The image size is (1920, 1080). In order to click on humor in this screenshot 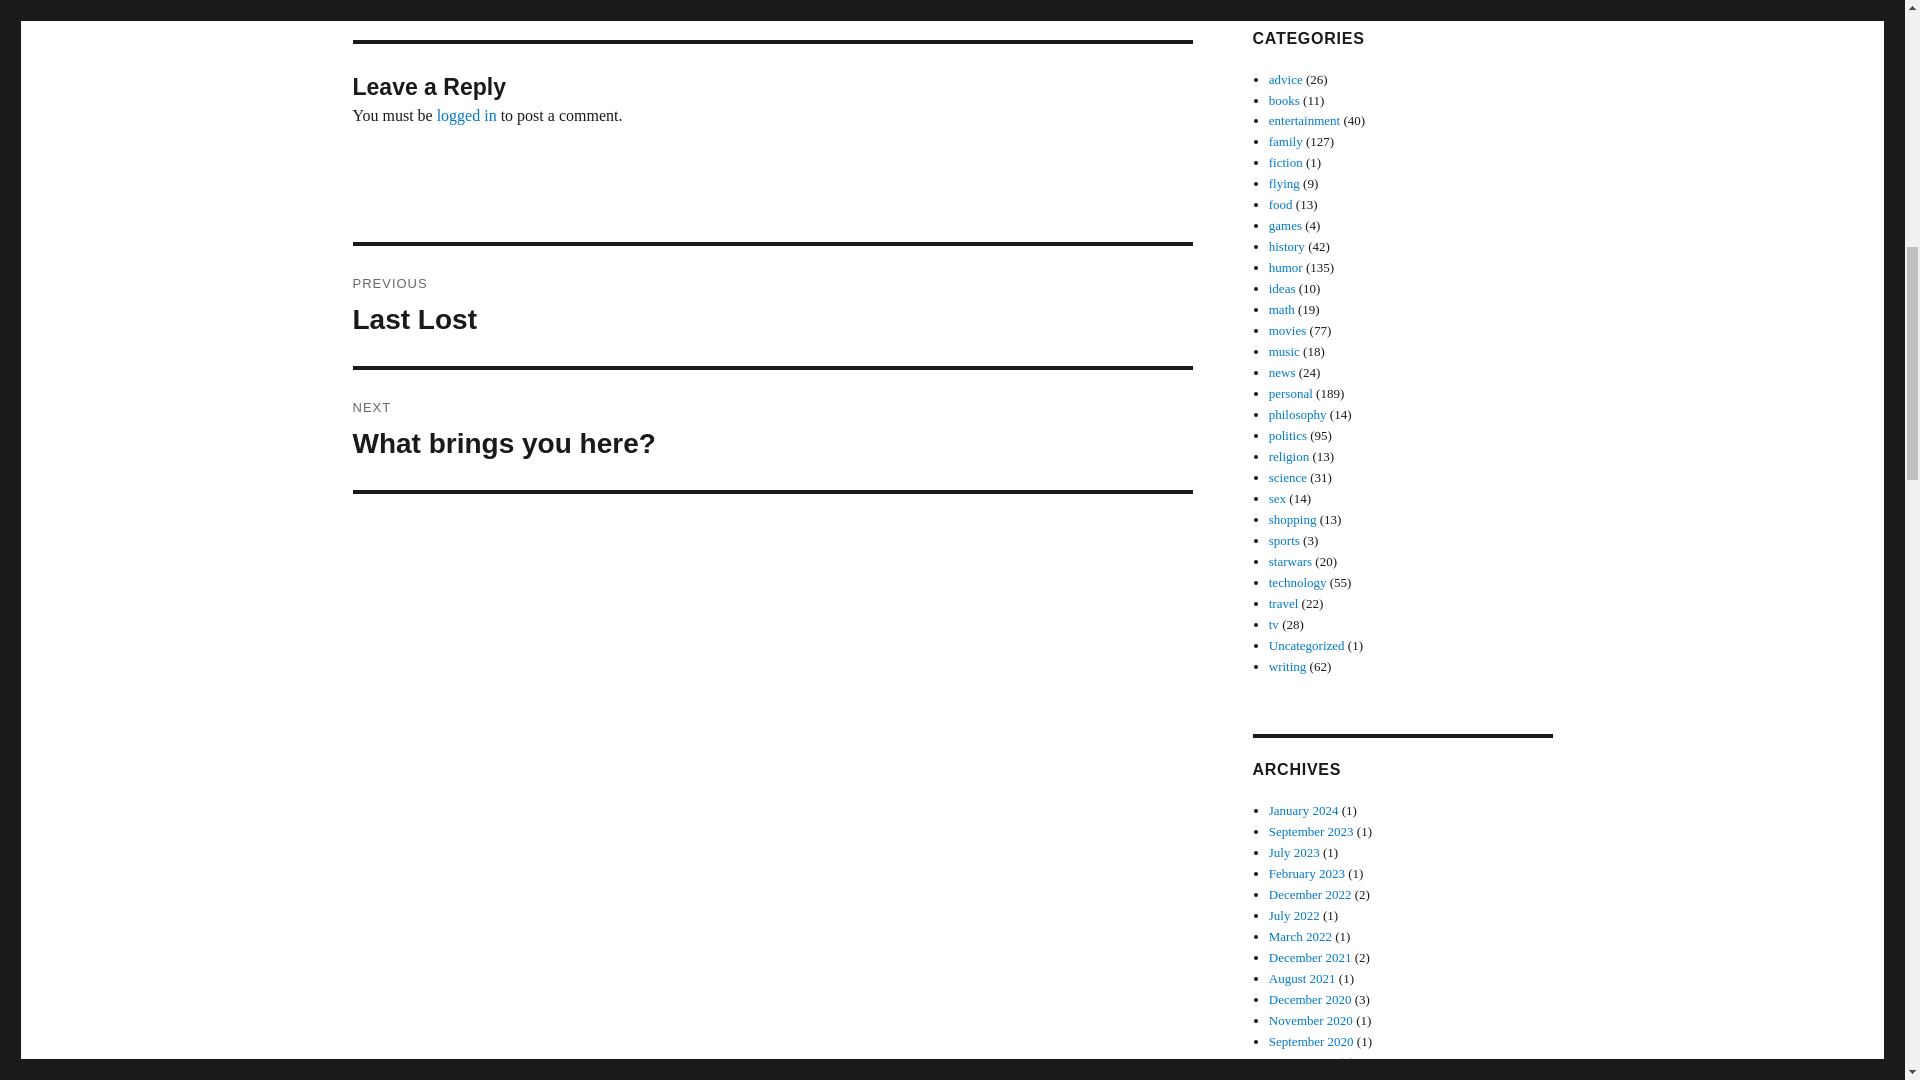, I will do `click(1286, 268)`.